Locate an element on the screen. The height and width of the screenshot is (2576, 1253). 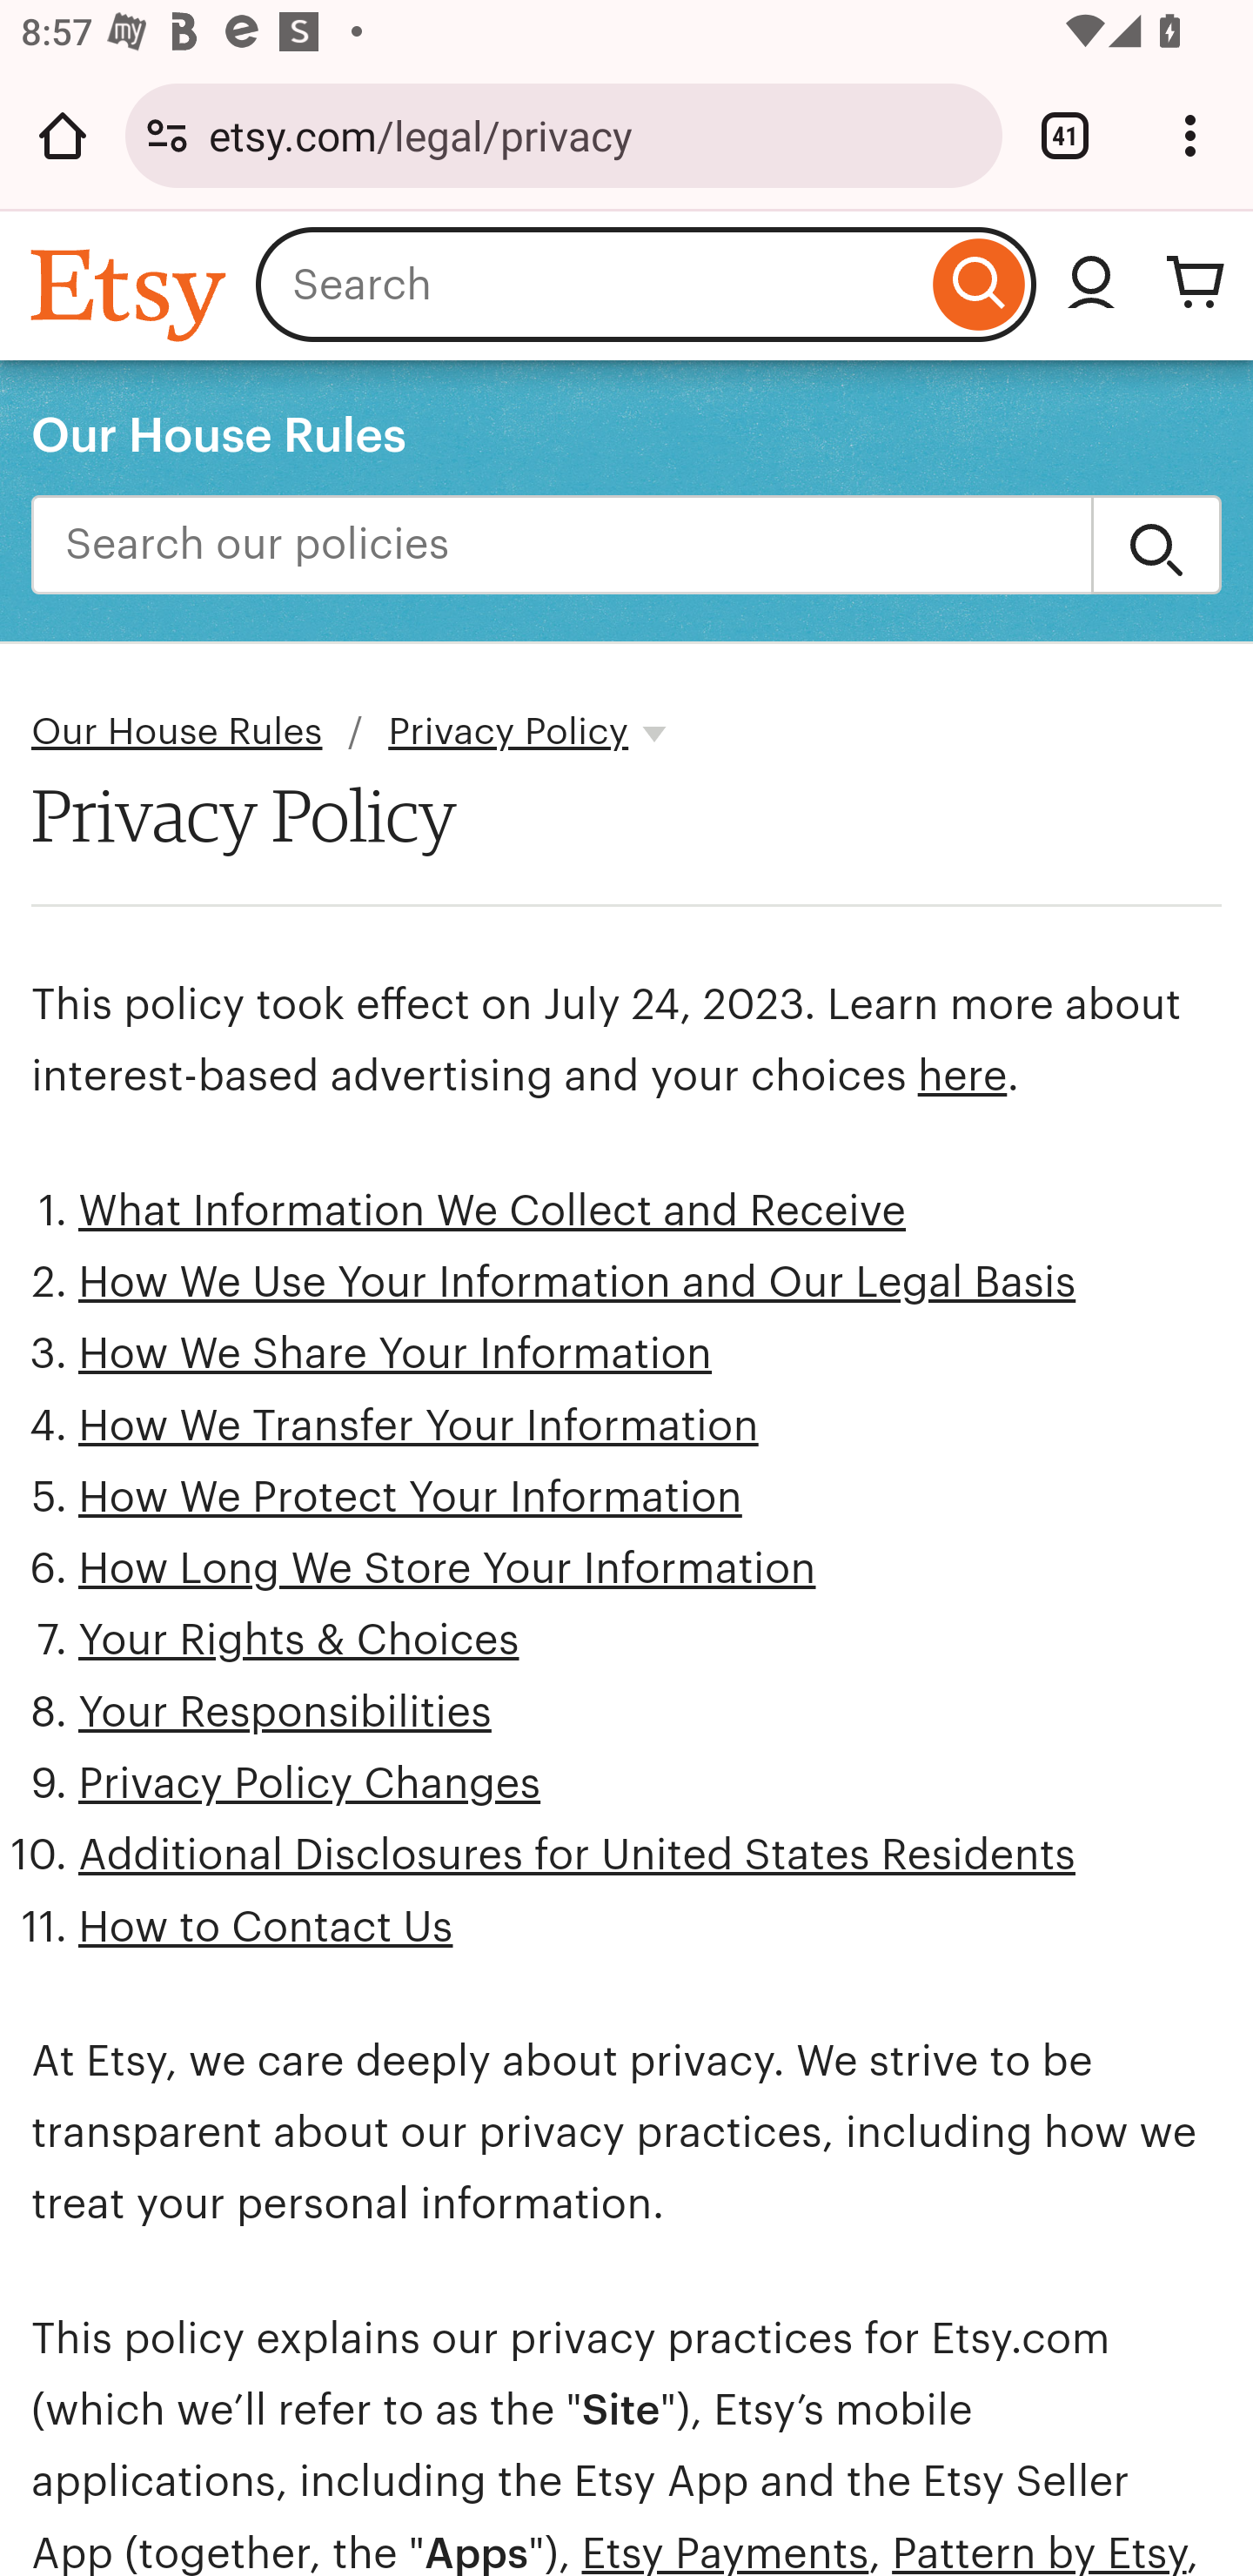
Search is located at coordinates (1156, 545).